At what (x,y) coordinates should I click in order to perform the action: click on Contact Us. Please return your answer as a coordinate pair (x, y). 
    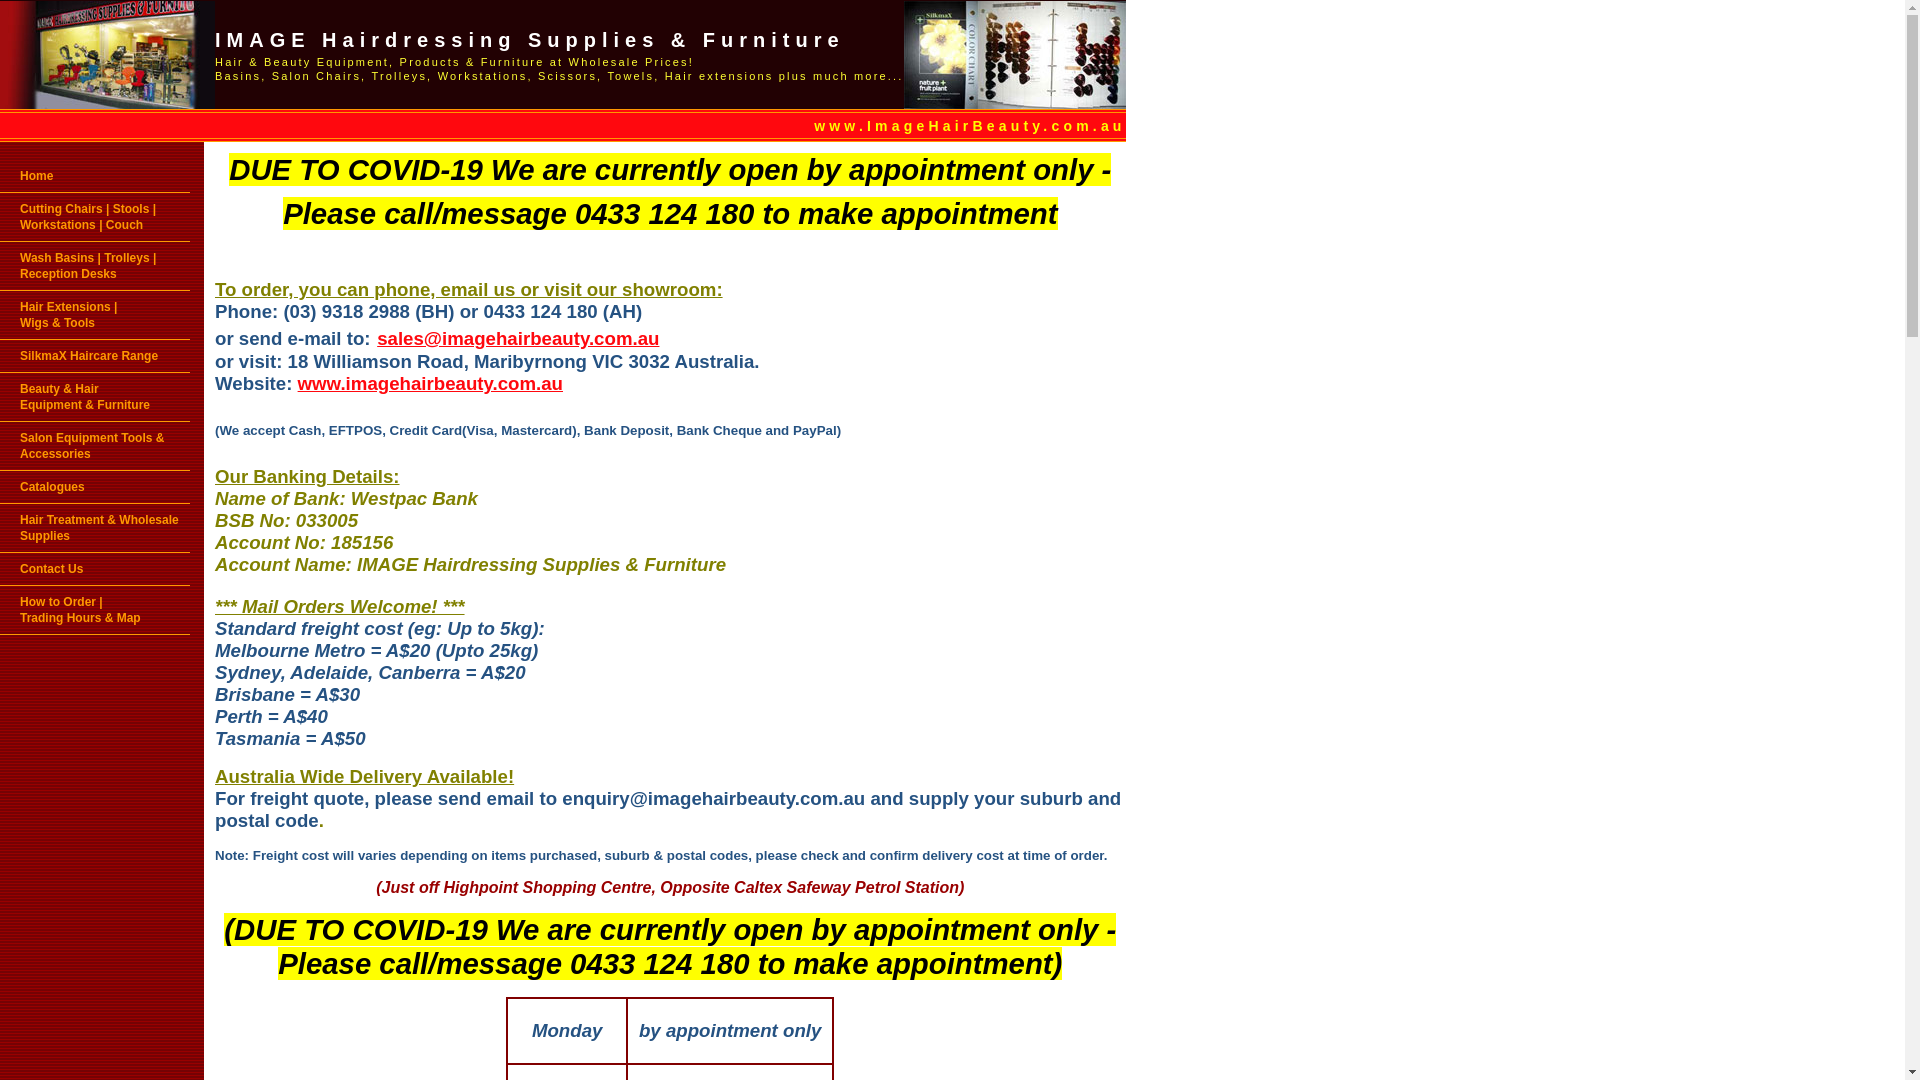
    Looking at the image, I should click on (95, 569).